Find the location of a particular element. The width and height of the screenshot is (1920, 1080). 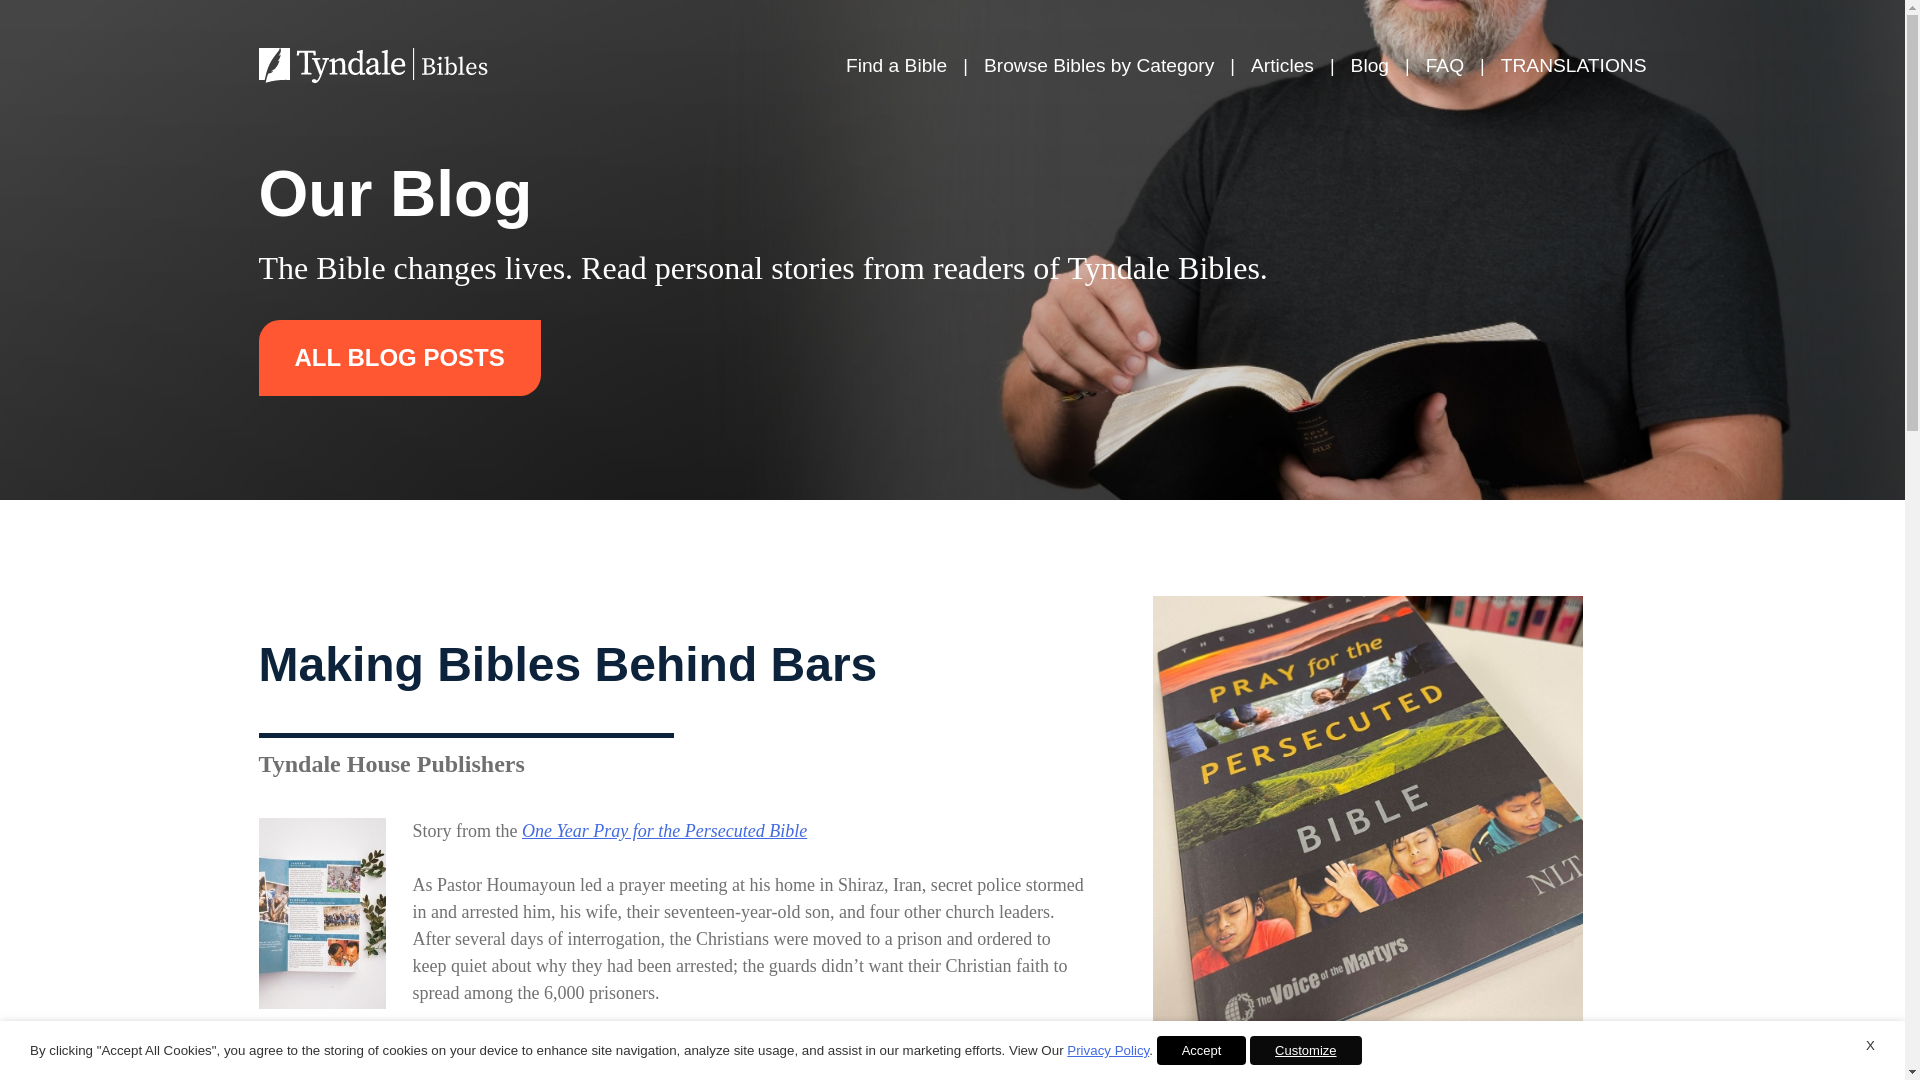

Blog is located at coordinates (1370, 66).